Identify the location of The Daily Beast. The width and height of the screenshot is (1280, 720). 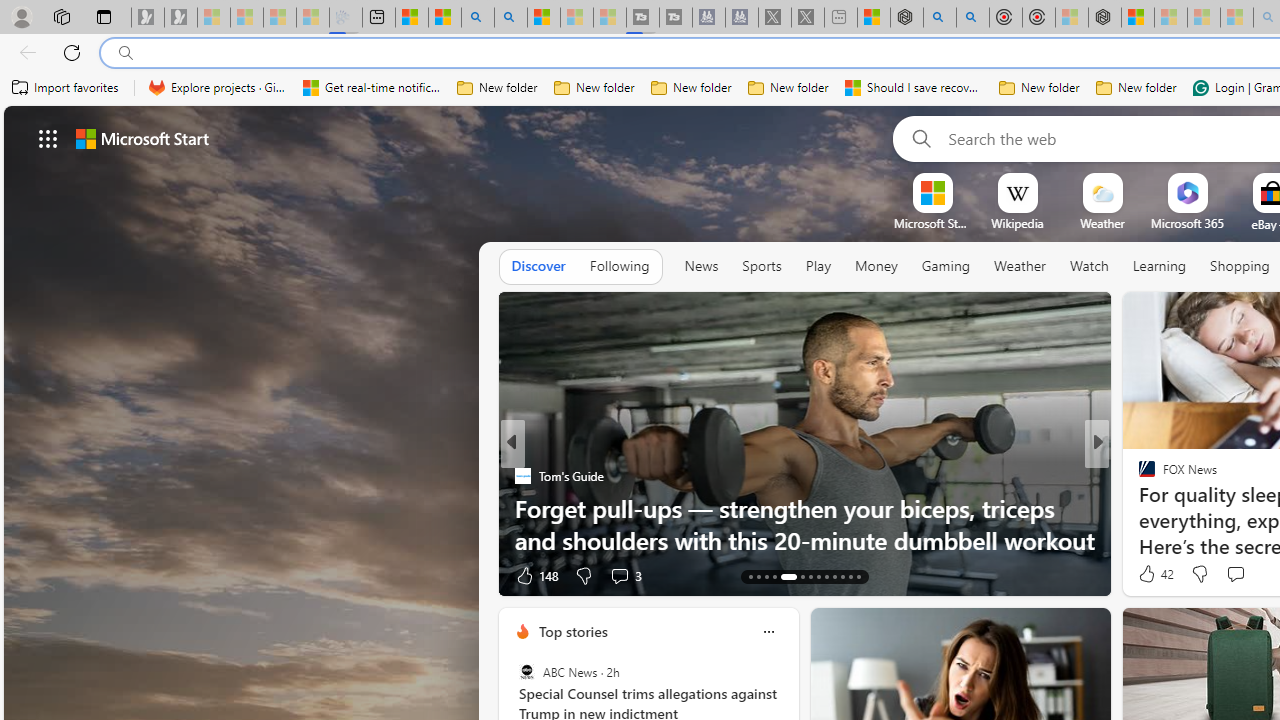
(1138, 476).